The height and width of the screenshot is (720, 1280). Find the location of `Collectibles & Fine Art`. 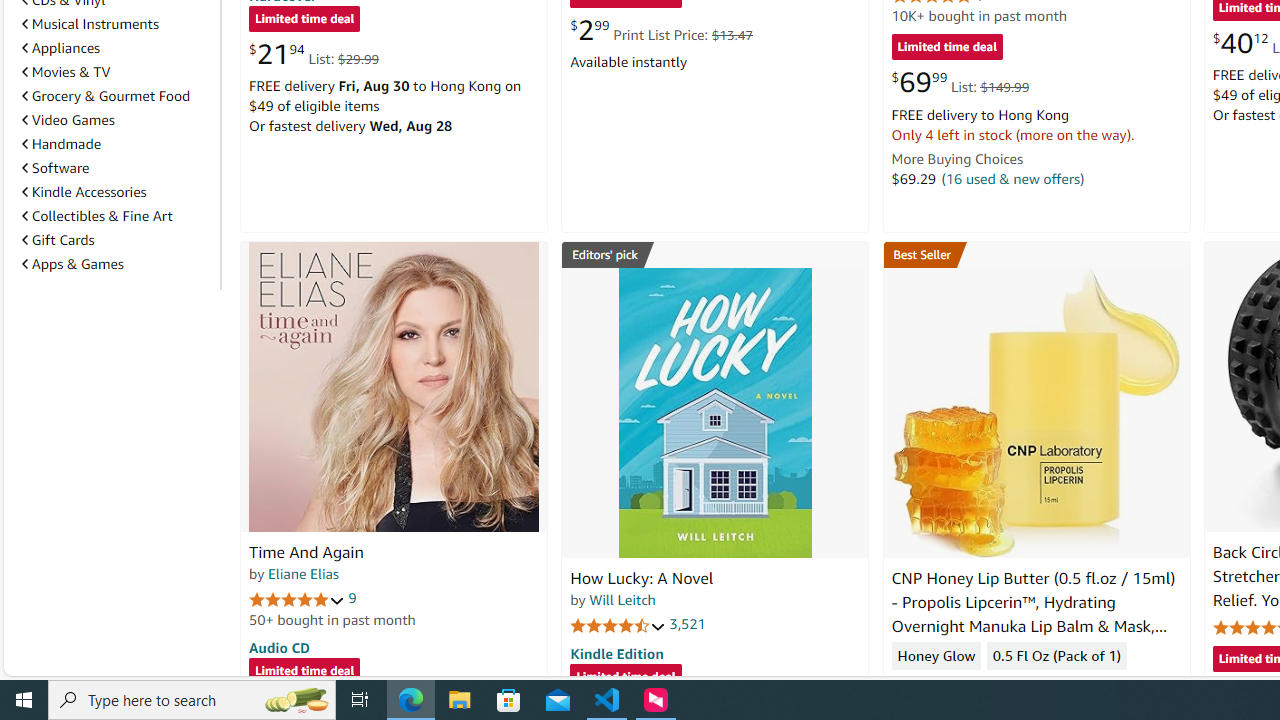

Collectibles & Fine Art is located at coordinates (96, 216).